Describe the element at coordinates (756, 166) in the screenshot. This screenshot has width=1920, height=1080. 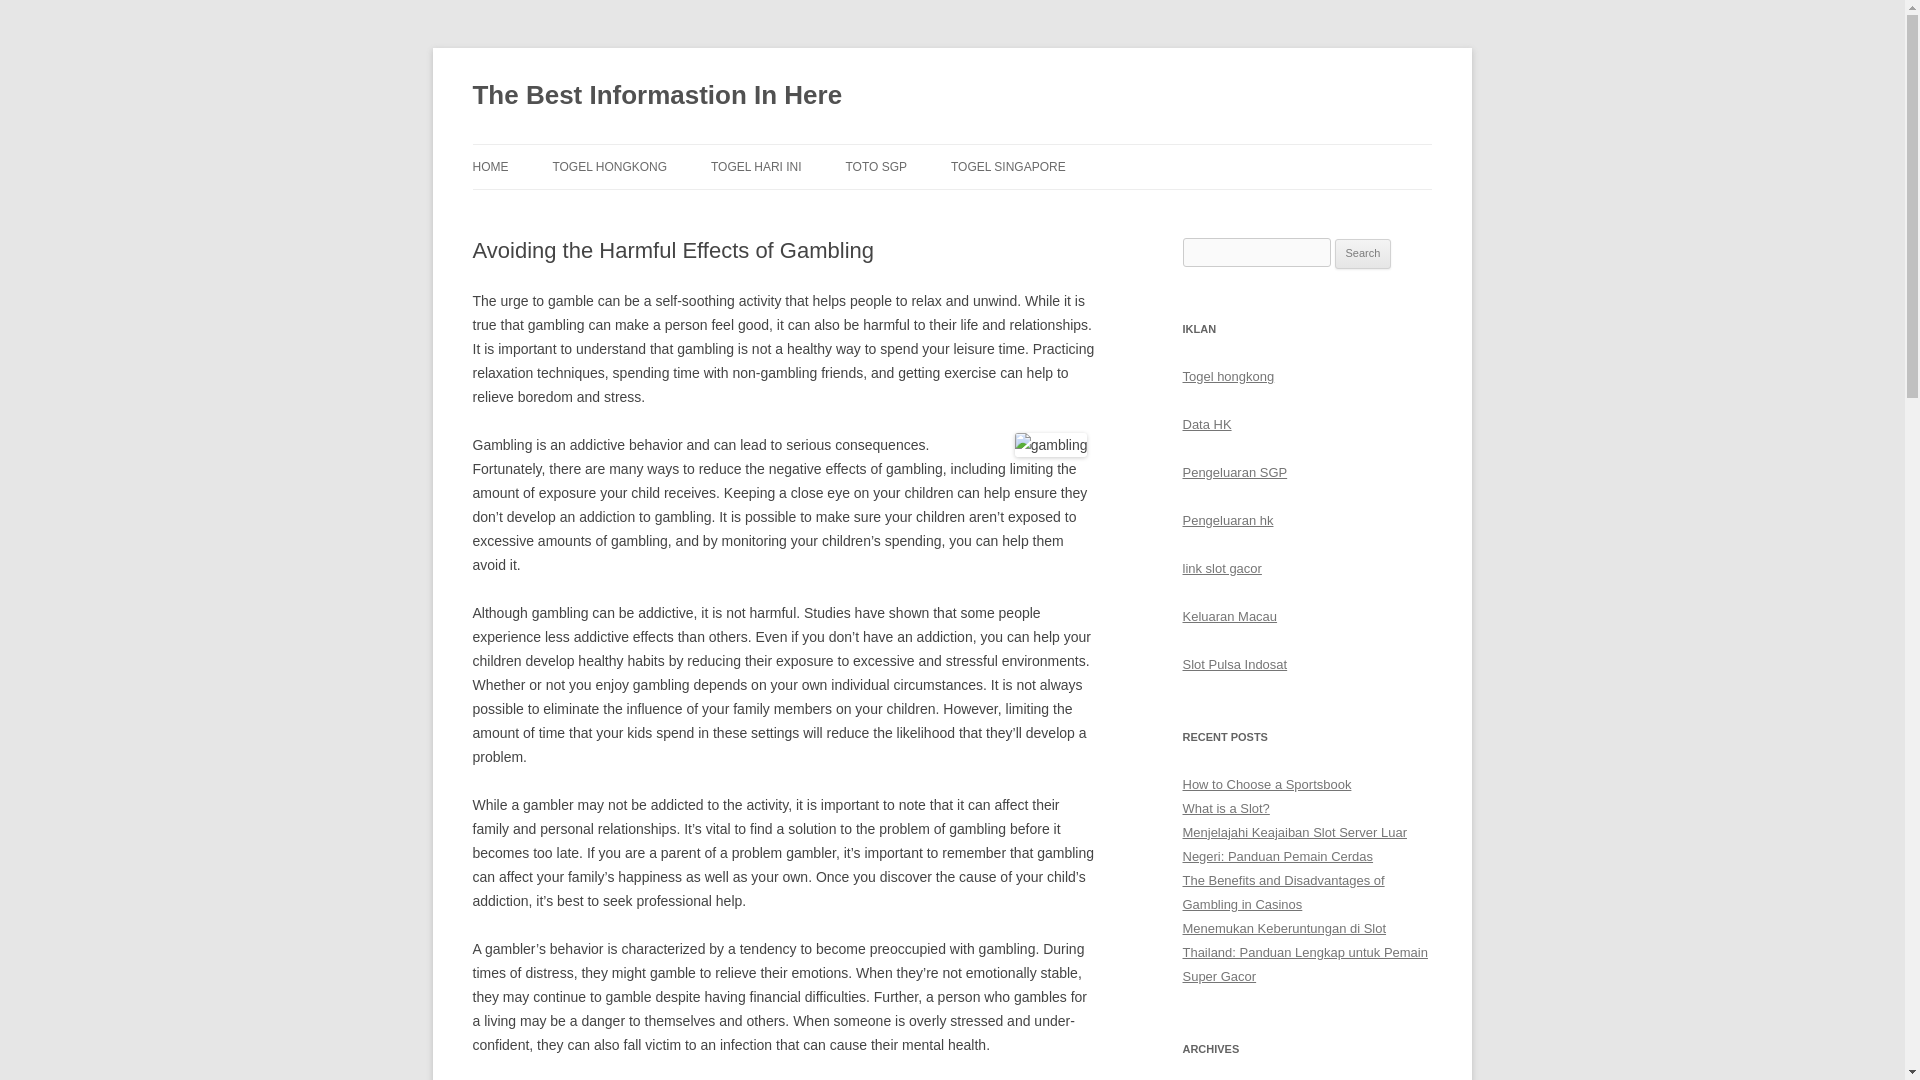
I see `TOGEL HARI INI` at that location.